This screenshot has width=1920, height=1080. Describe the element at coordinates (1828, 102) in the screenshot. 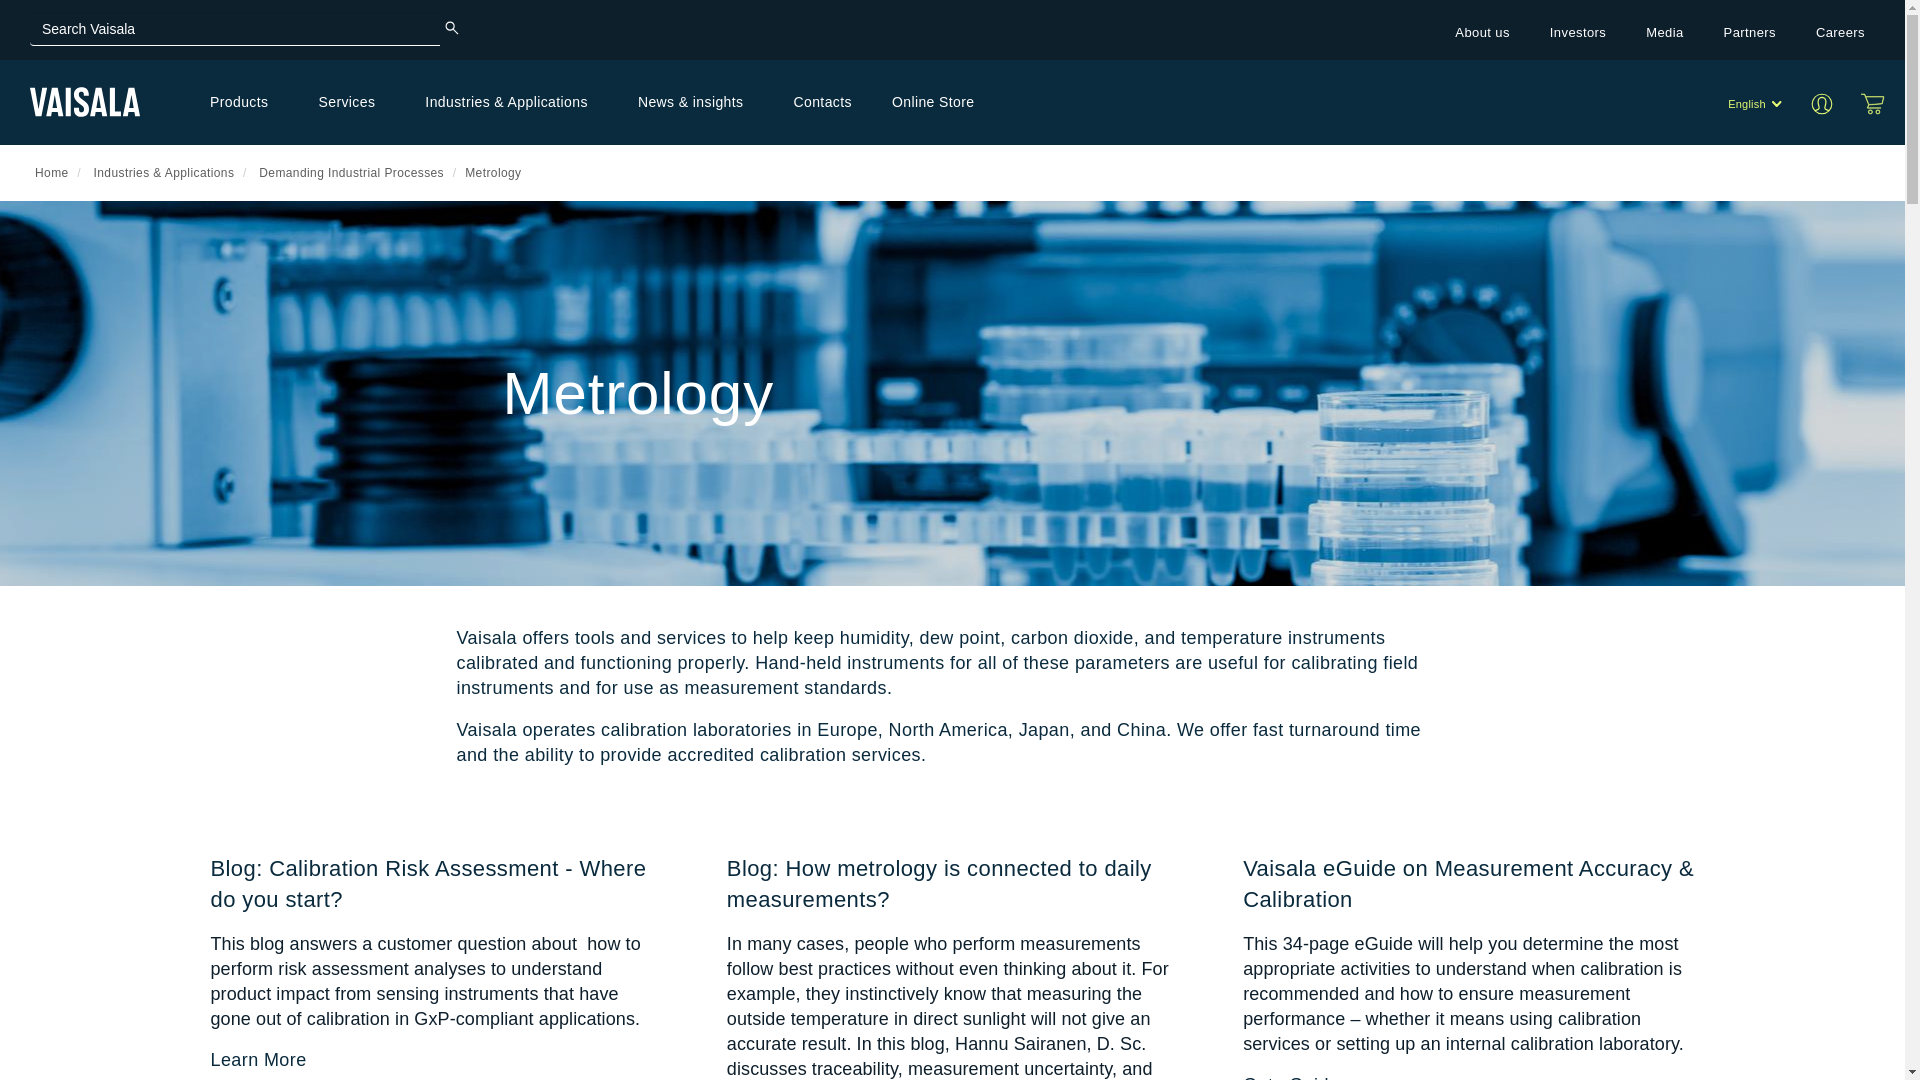

I see `Login to MyVaisala` at that location.